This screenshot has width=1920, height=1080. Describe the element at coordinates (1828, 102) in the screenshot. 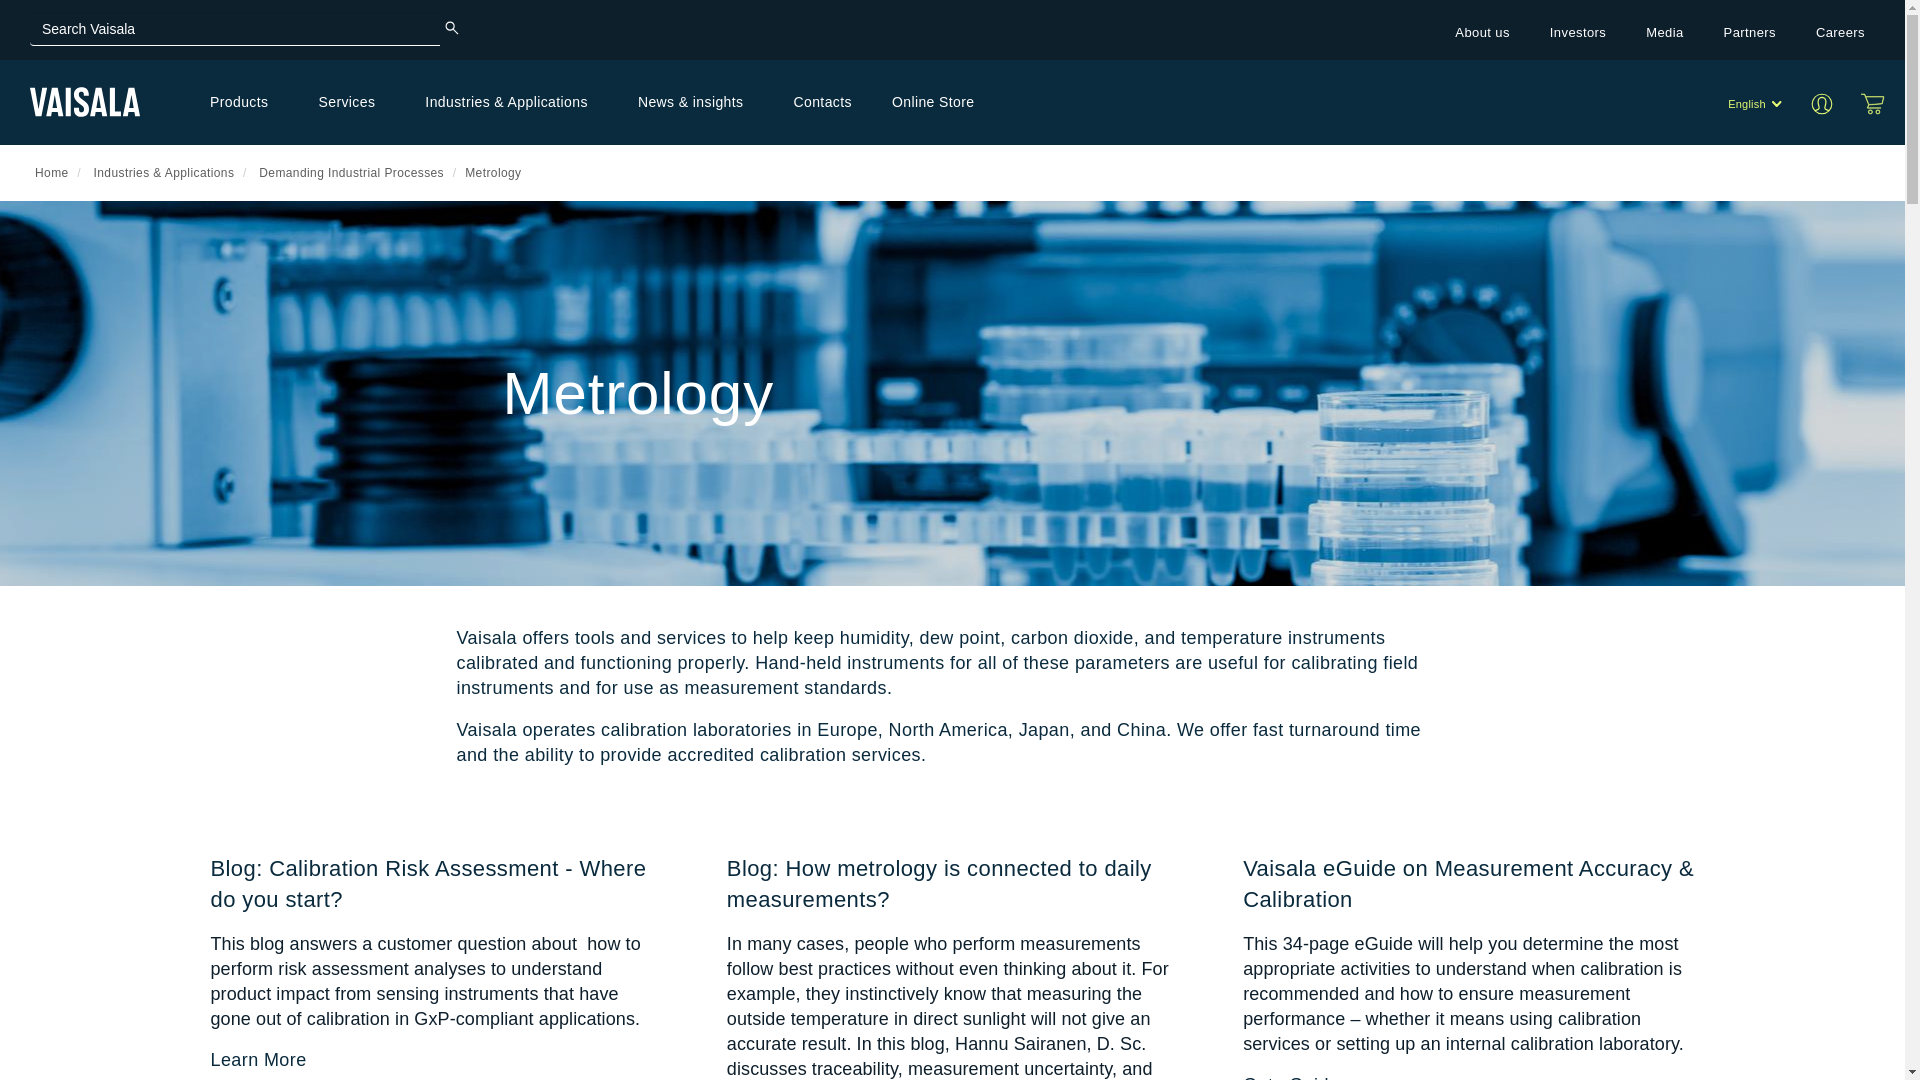

I see `Login to MyVaisala` at that location.